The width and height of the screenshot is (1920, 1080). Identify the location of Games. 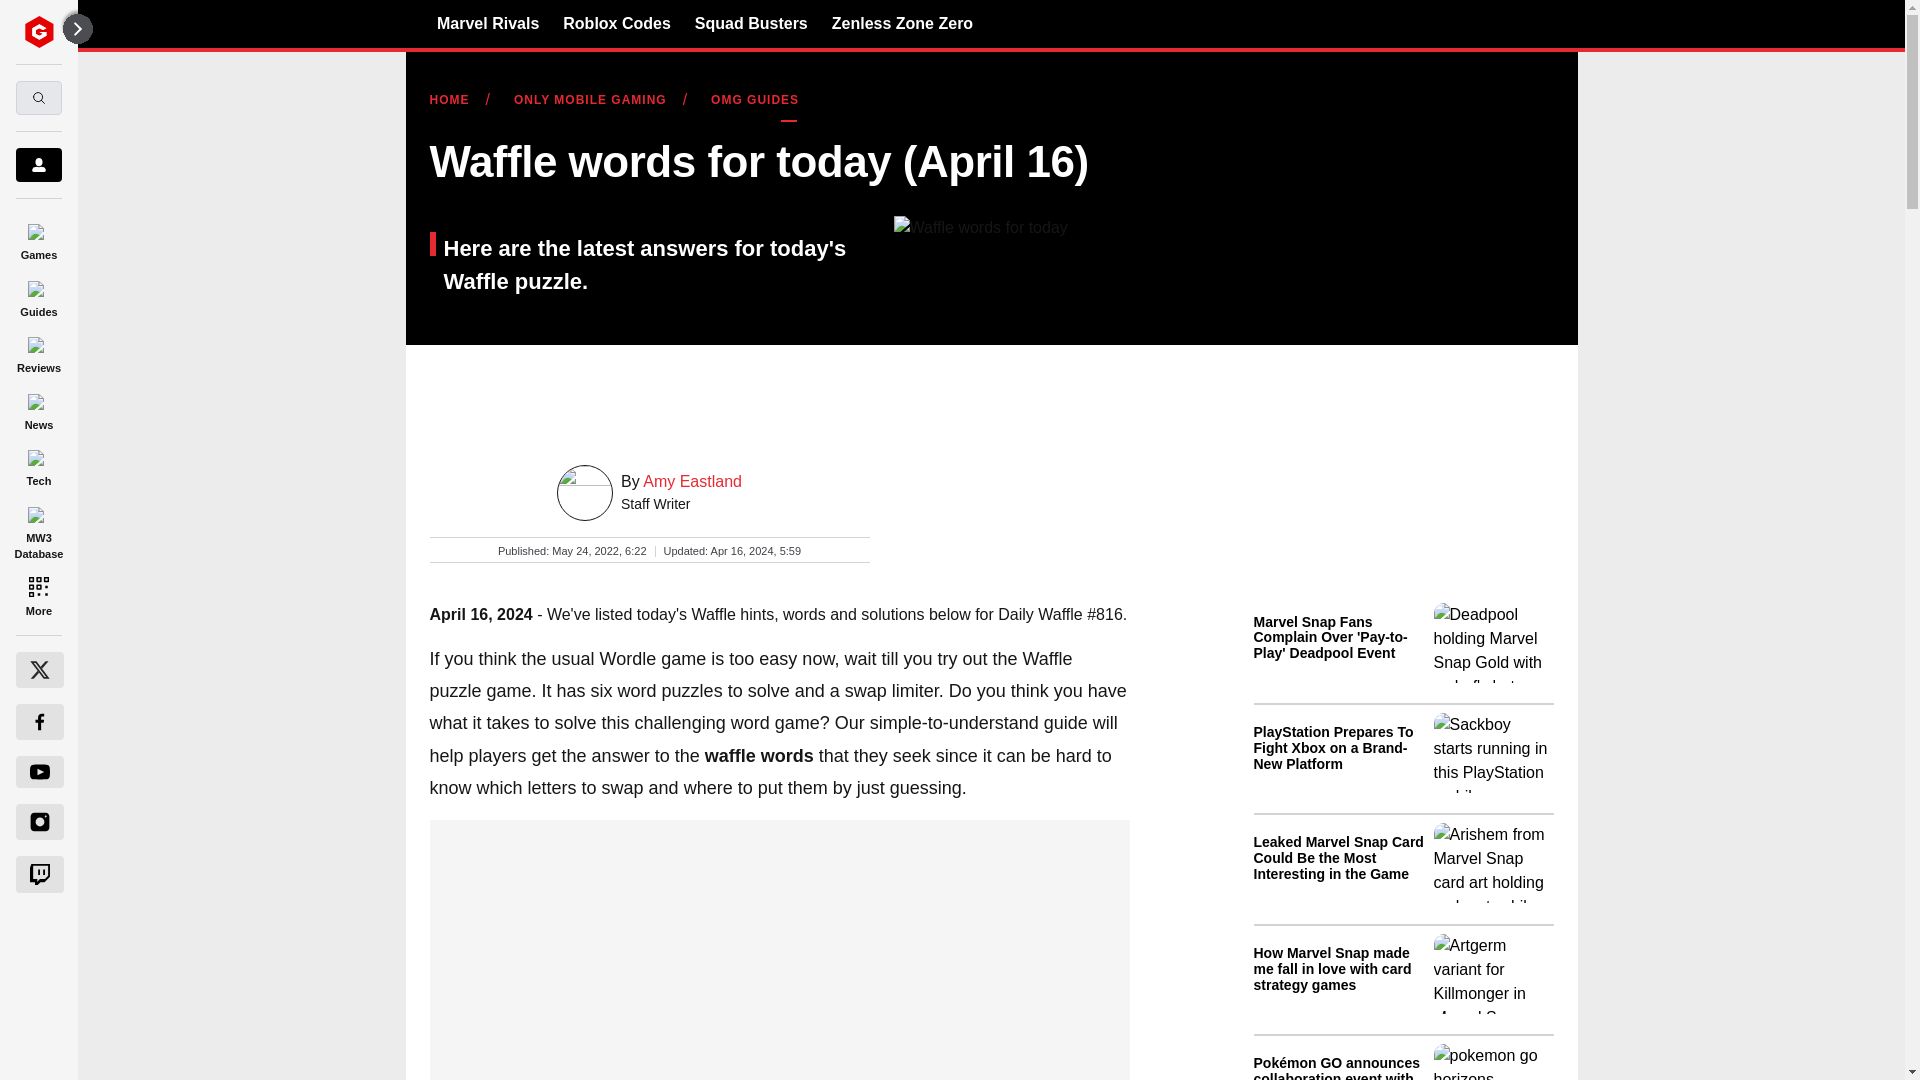
(38, 238).